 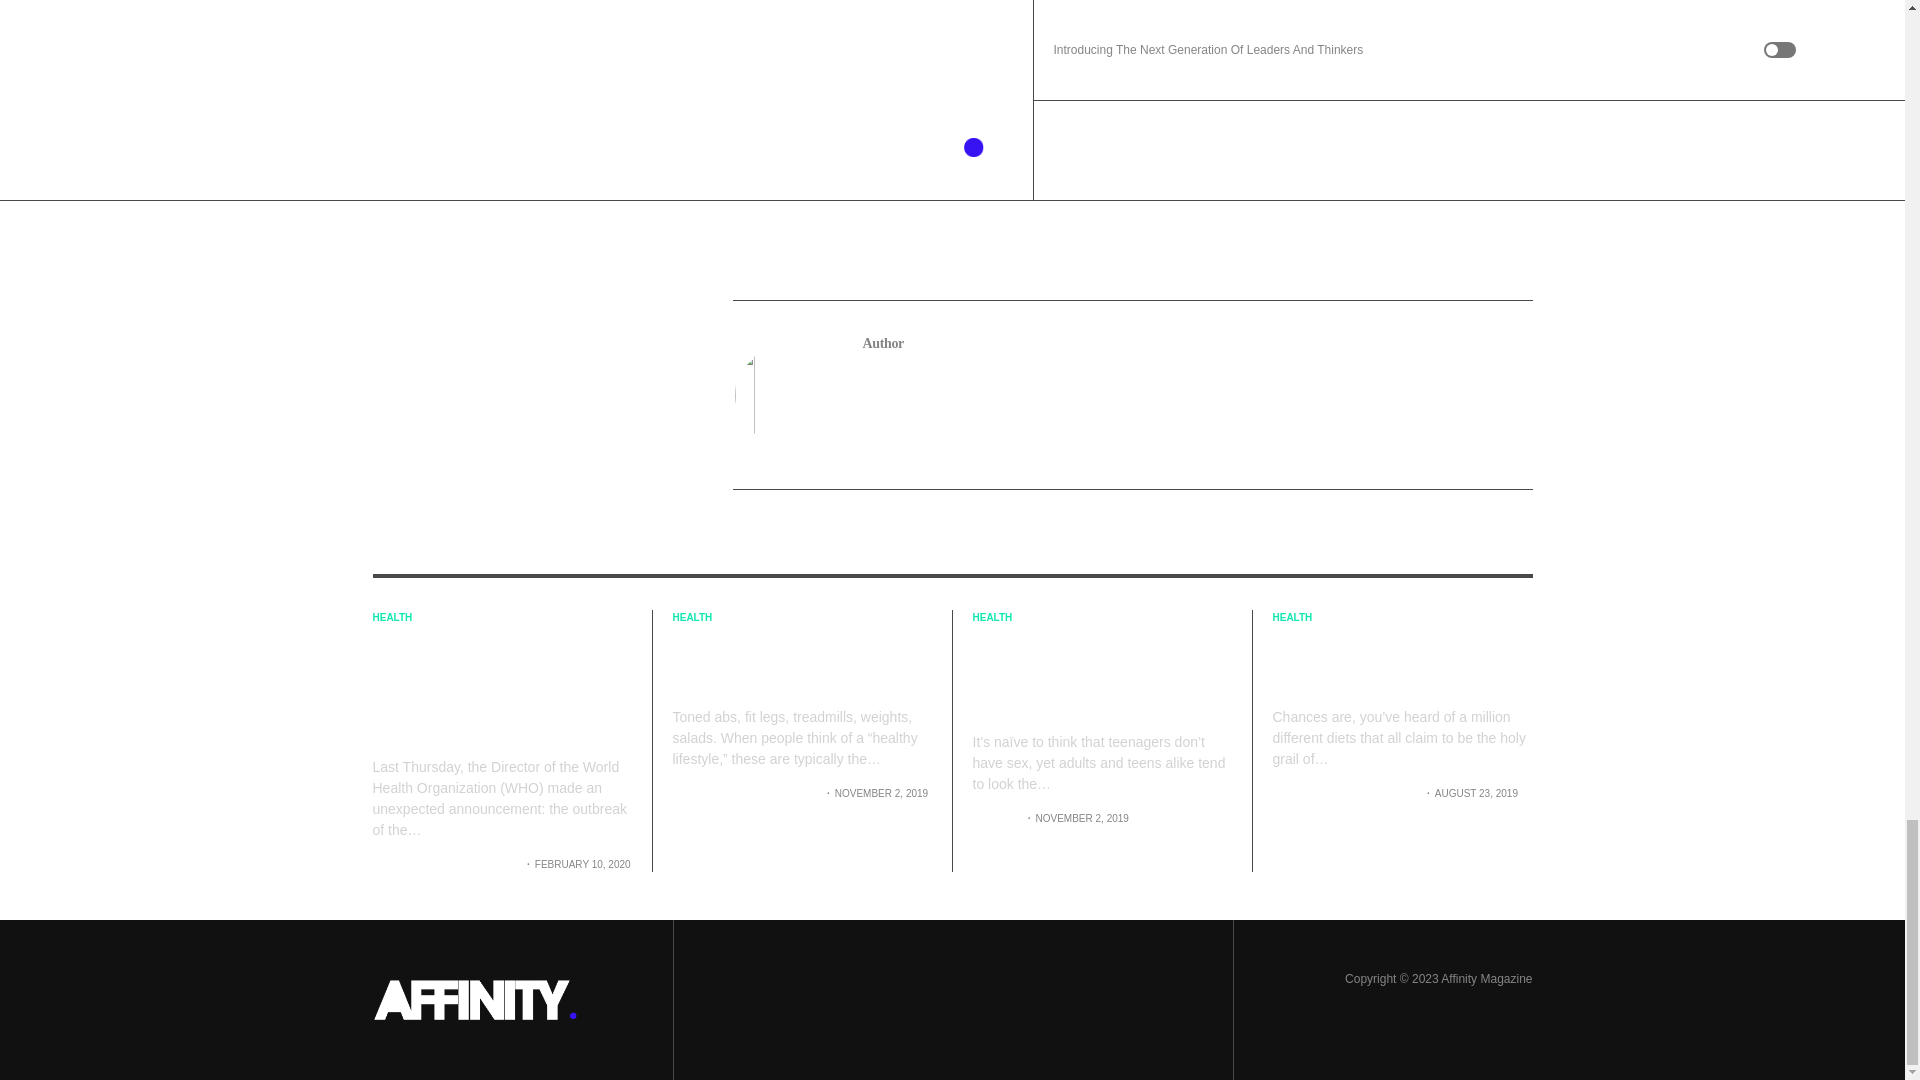 What do you see at coordinates (1344, 794) in the screenshot?
I see `View all posts by Christine Shatrowsky` at bounding box center [1344, 794].